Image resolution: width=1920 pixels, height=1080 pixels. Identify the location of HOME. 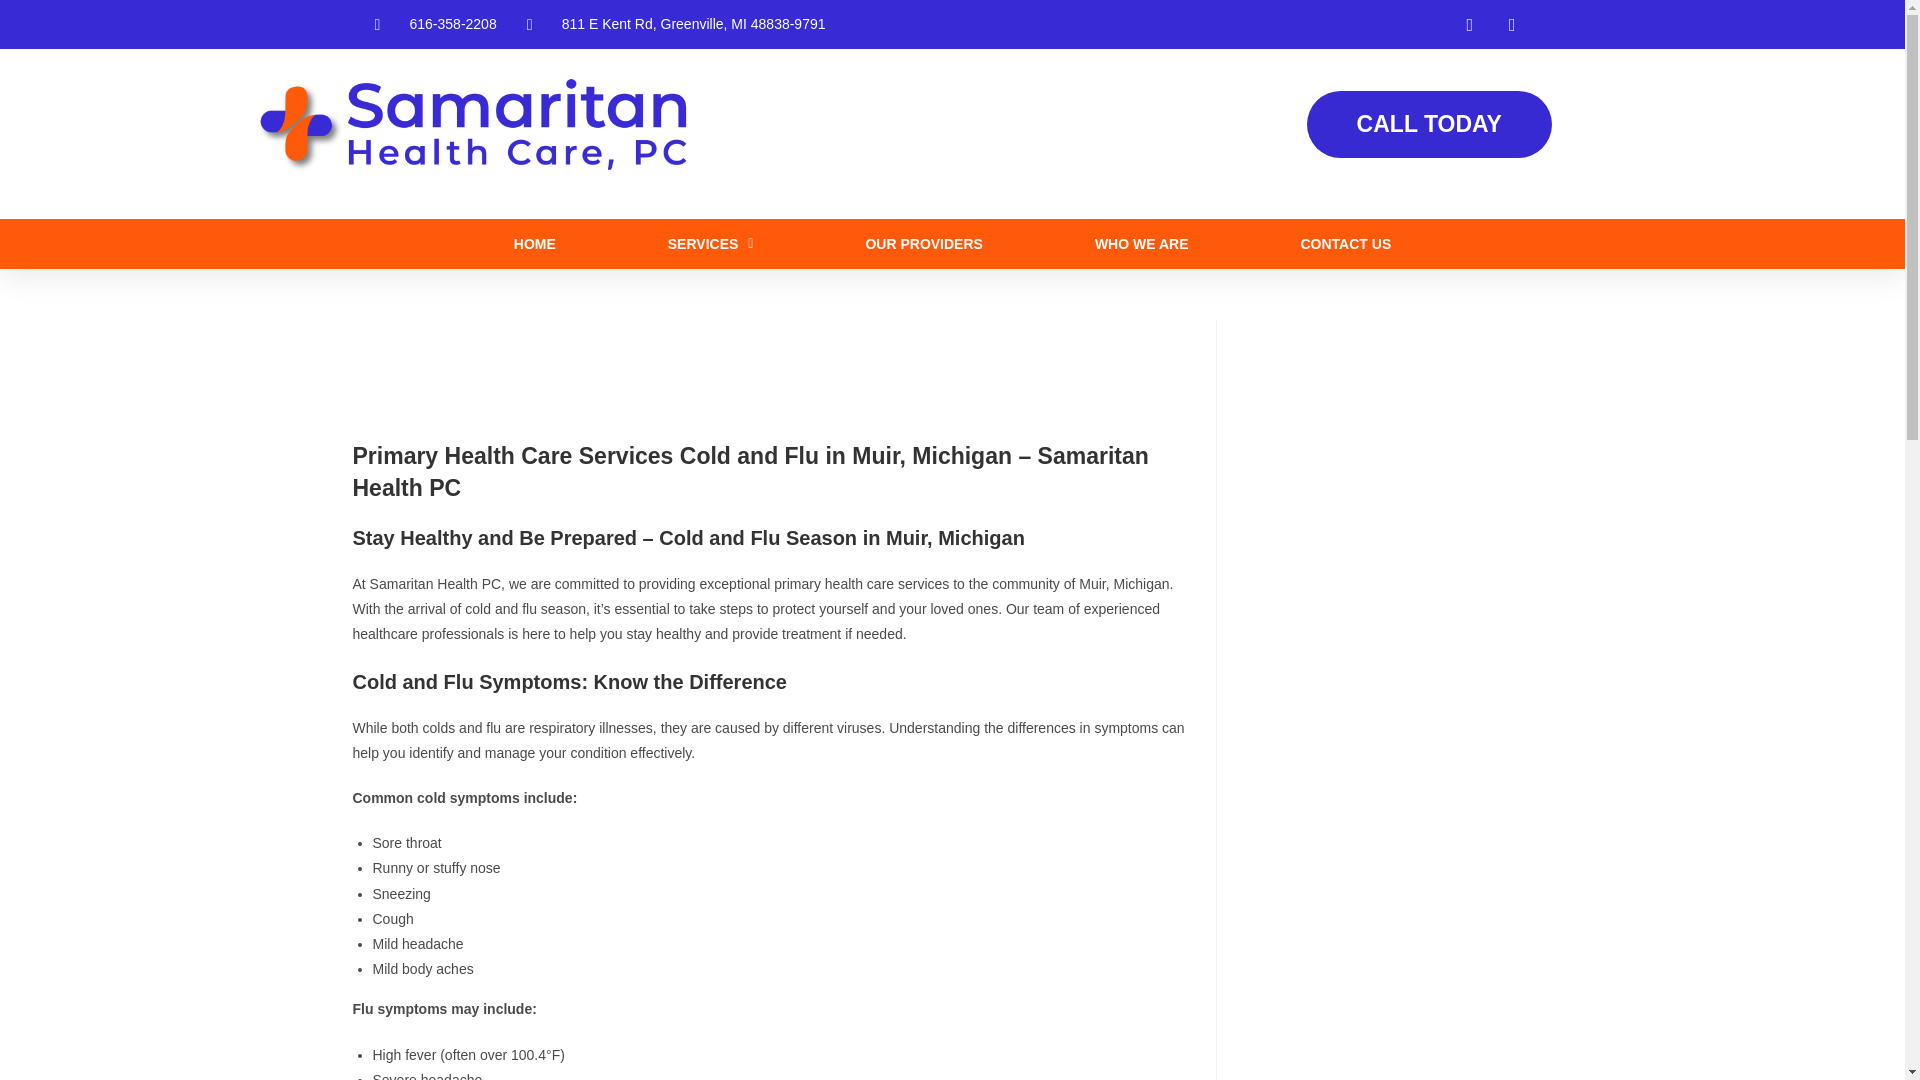
(535, 244).